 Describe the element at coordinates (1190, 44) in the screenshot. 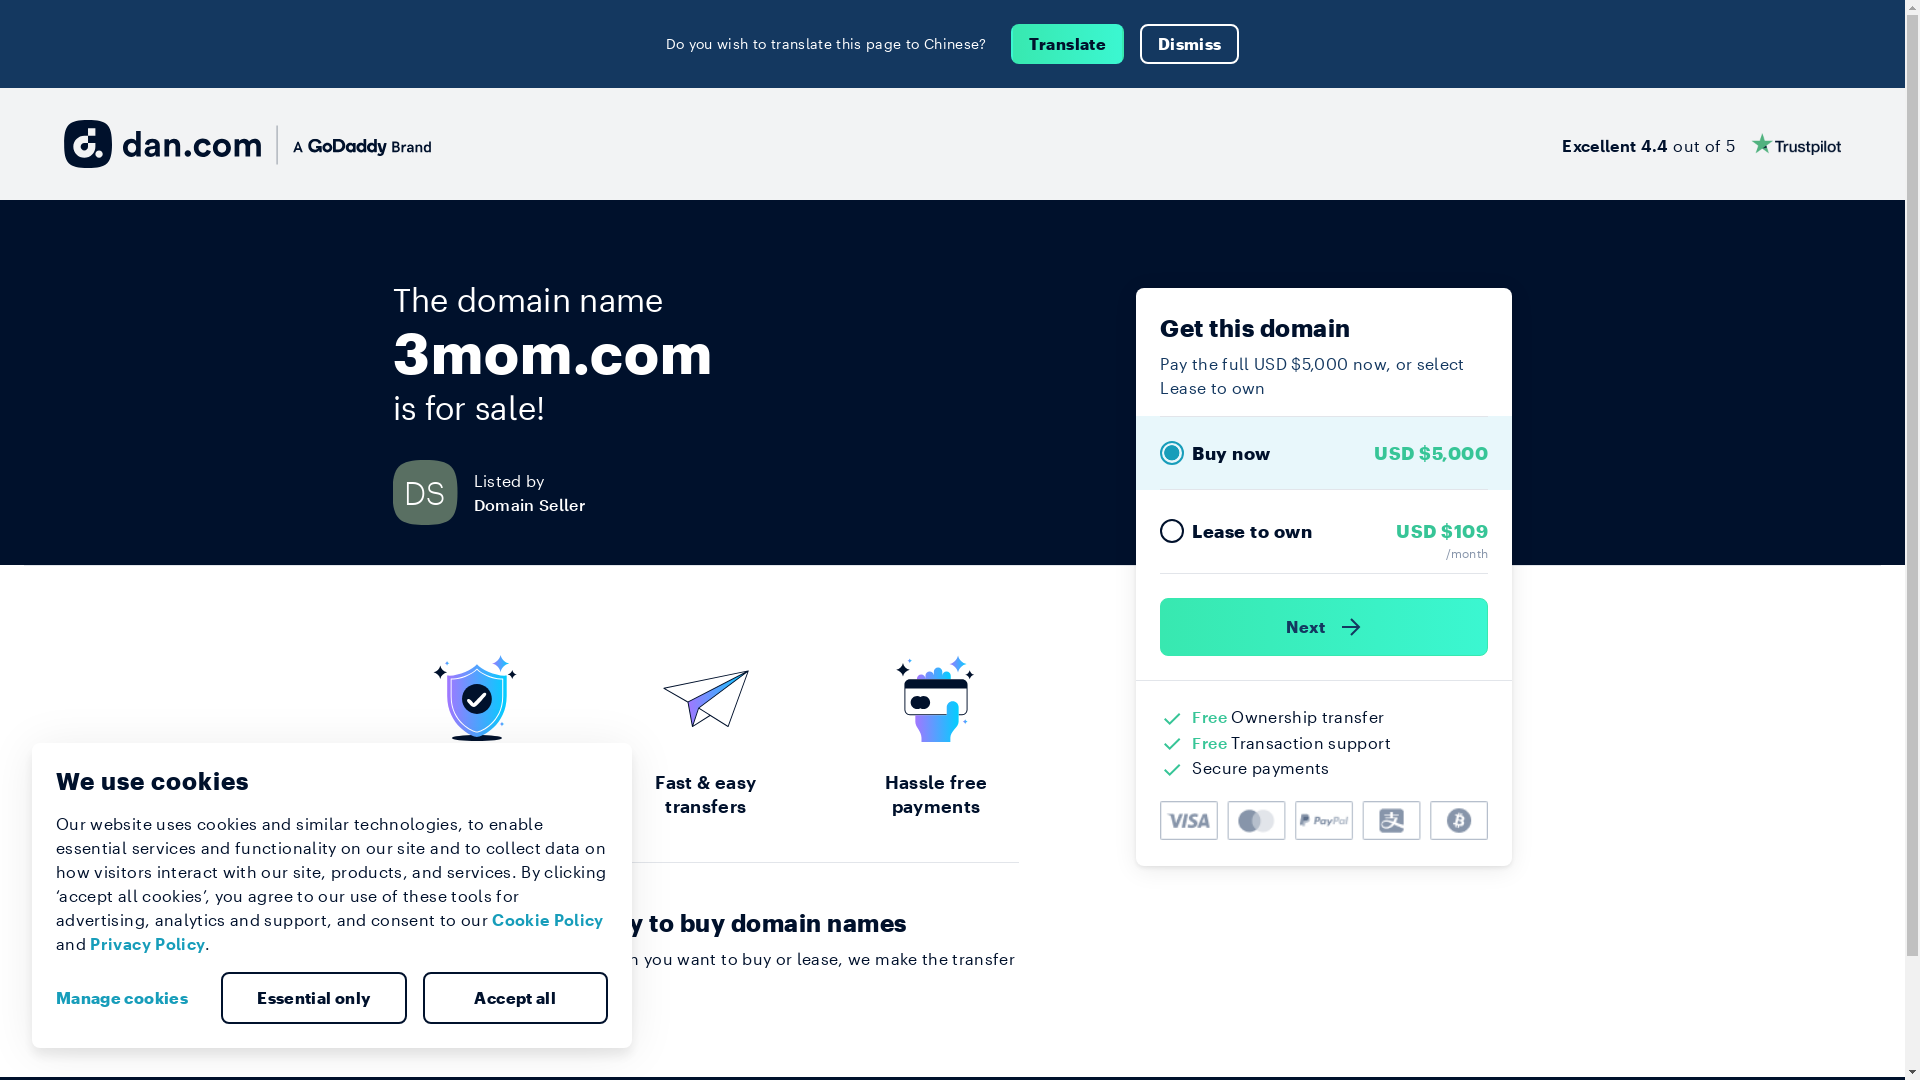

I see `Dismiss` at that location.